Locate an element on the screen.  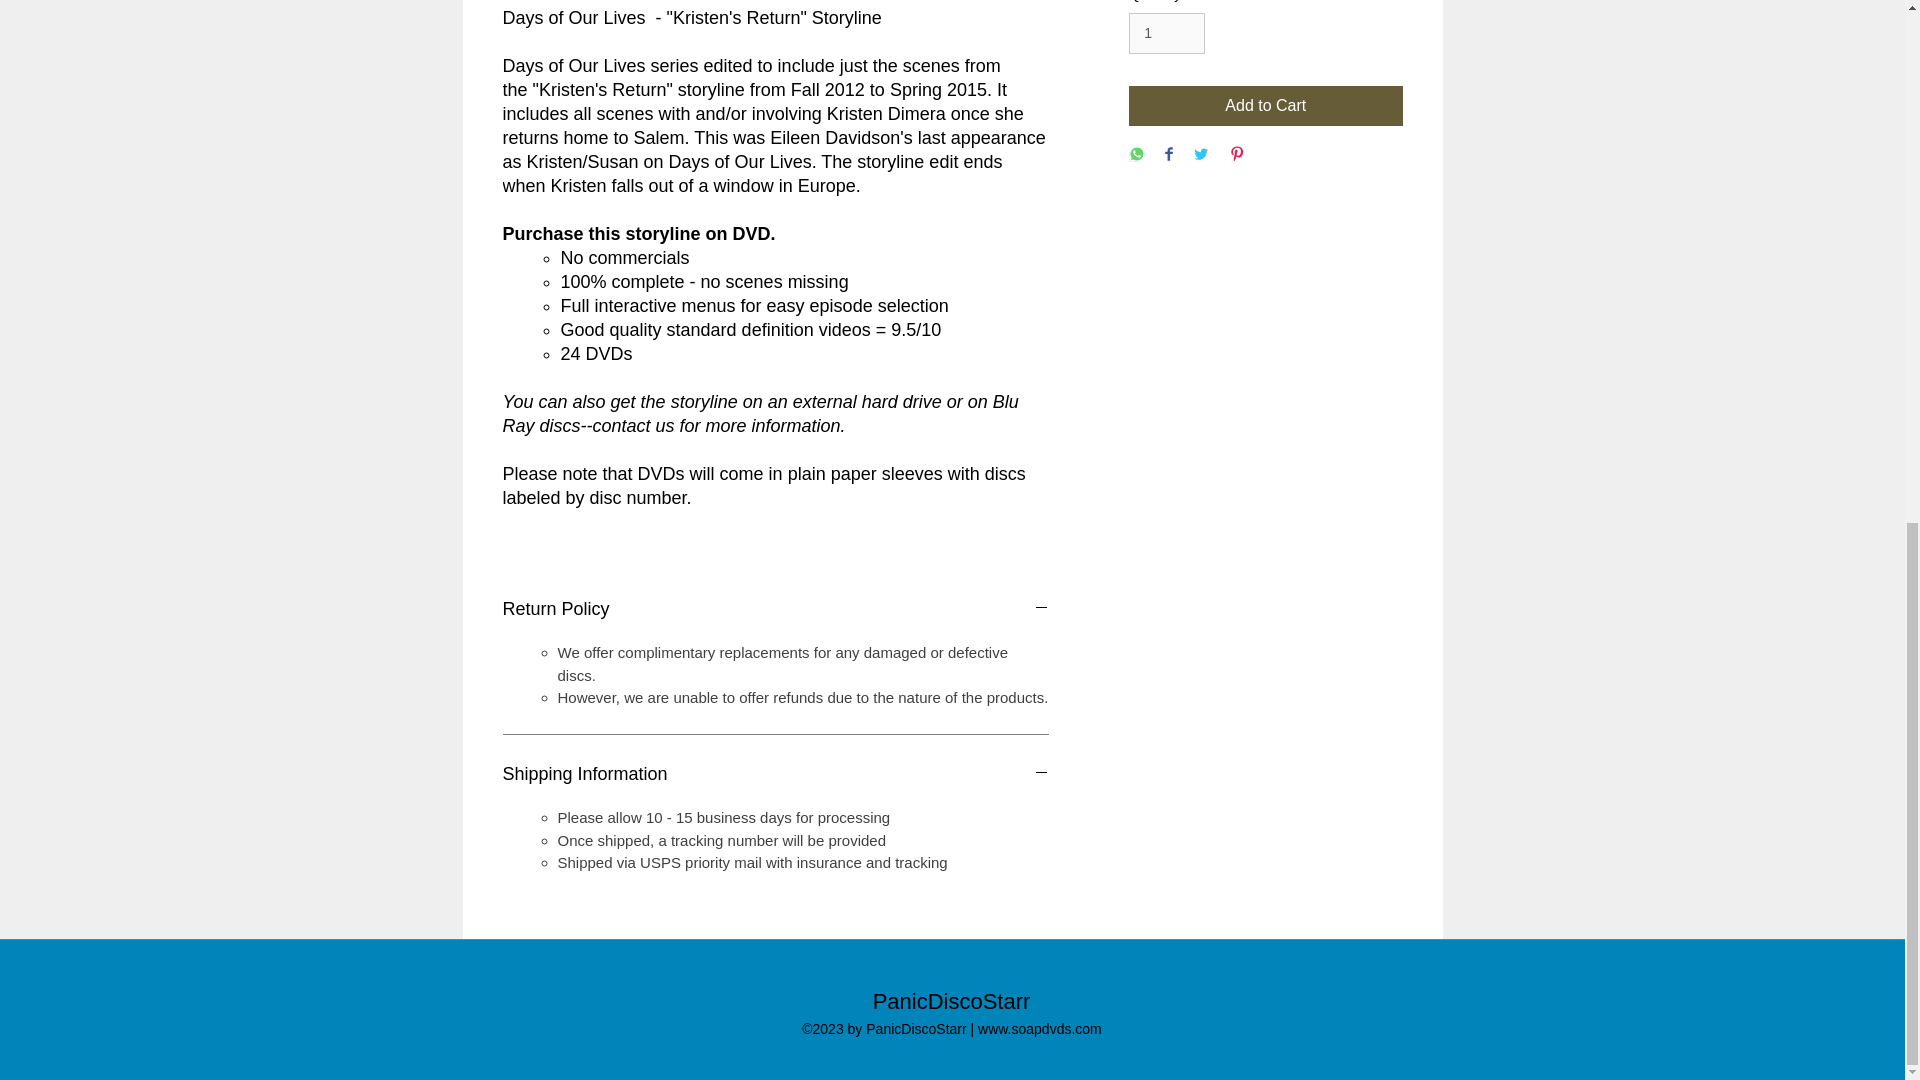
Add to Cart is located at coordinates (1264, 106).